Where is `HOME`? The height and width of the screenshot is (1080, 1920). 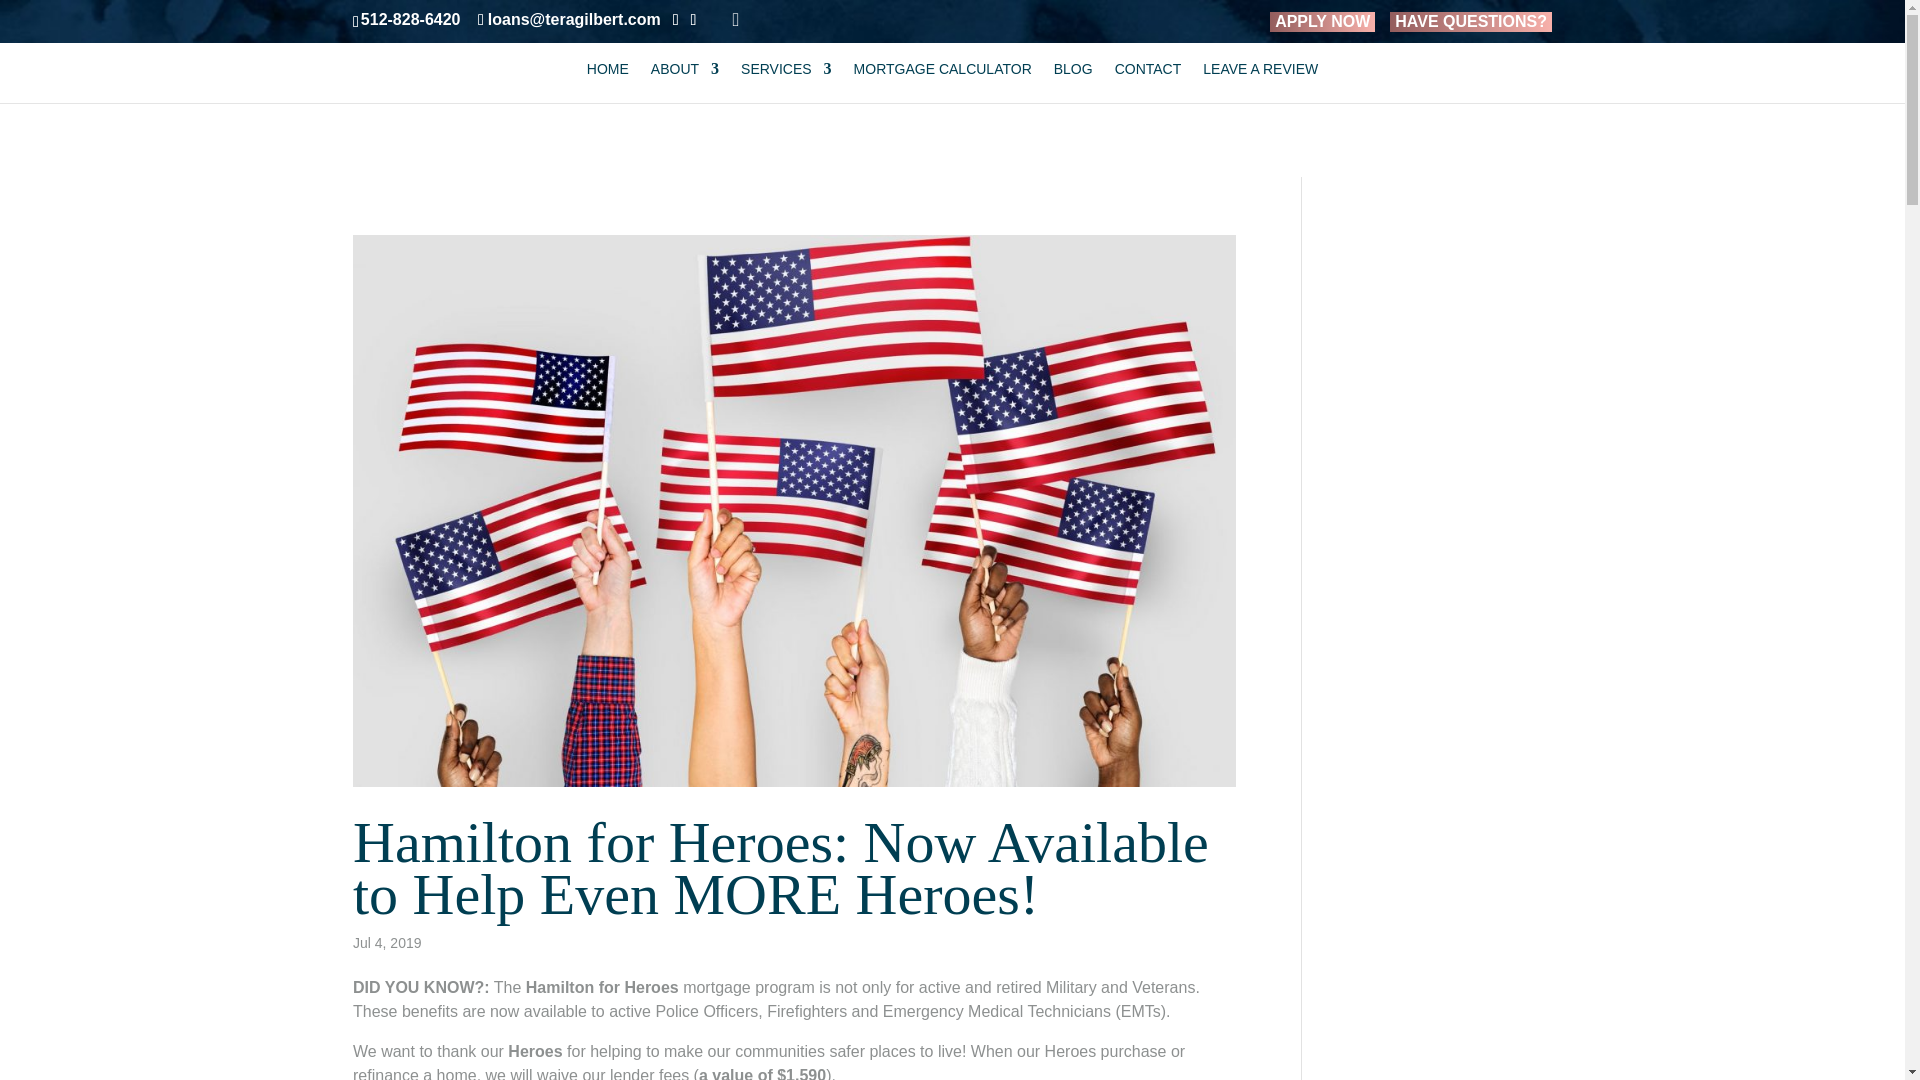
HOME is located at coordinates (608, 82).